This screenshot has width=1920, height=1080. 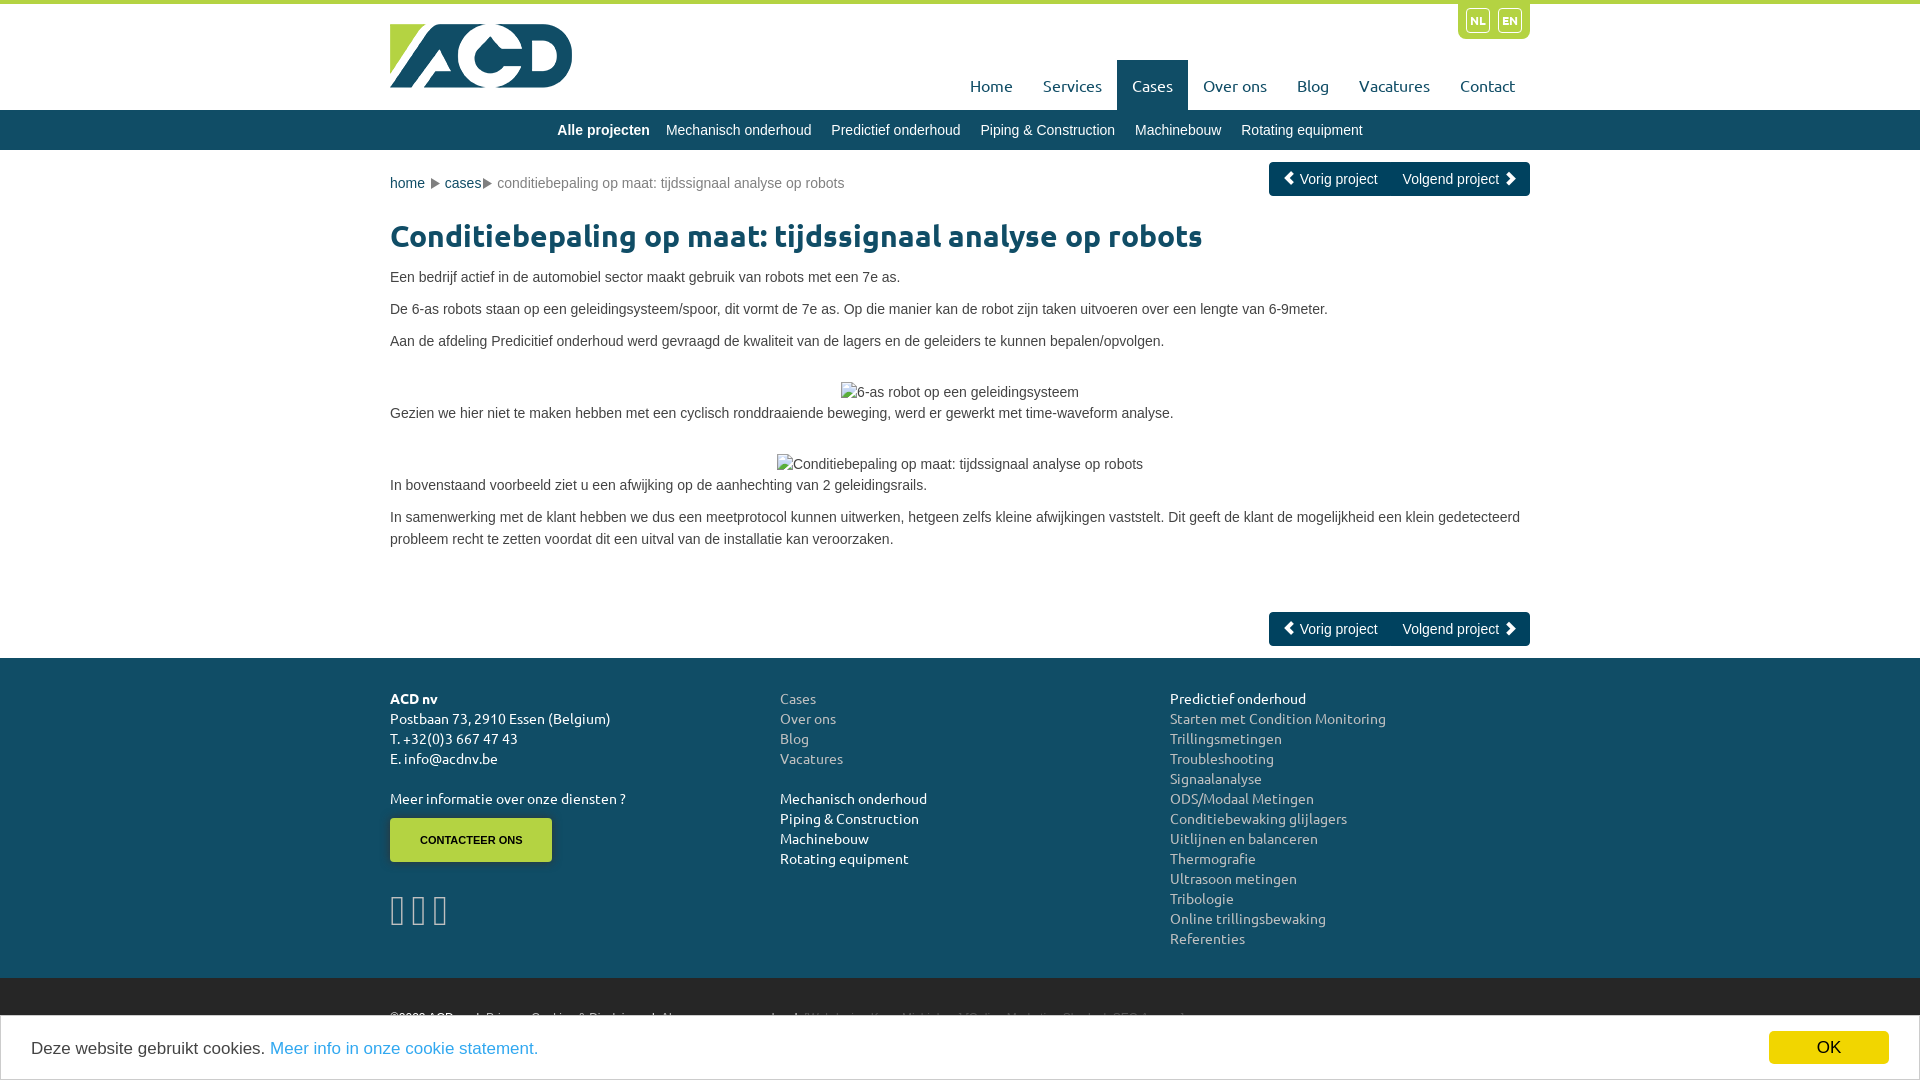 I want to click on Over ons, so click(x=1235, y=85).